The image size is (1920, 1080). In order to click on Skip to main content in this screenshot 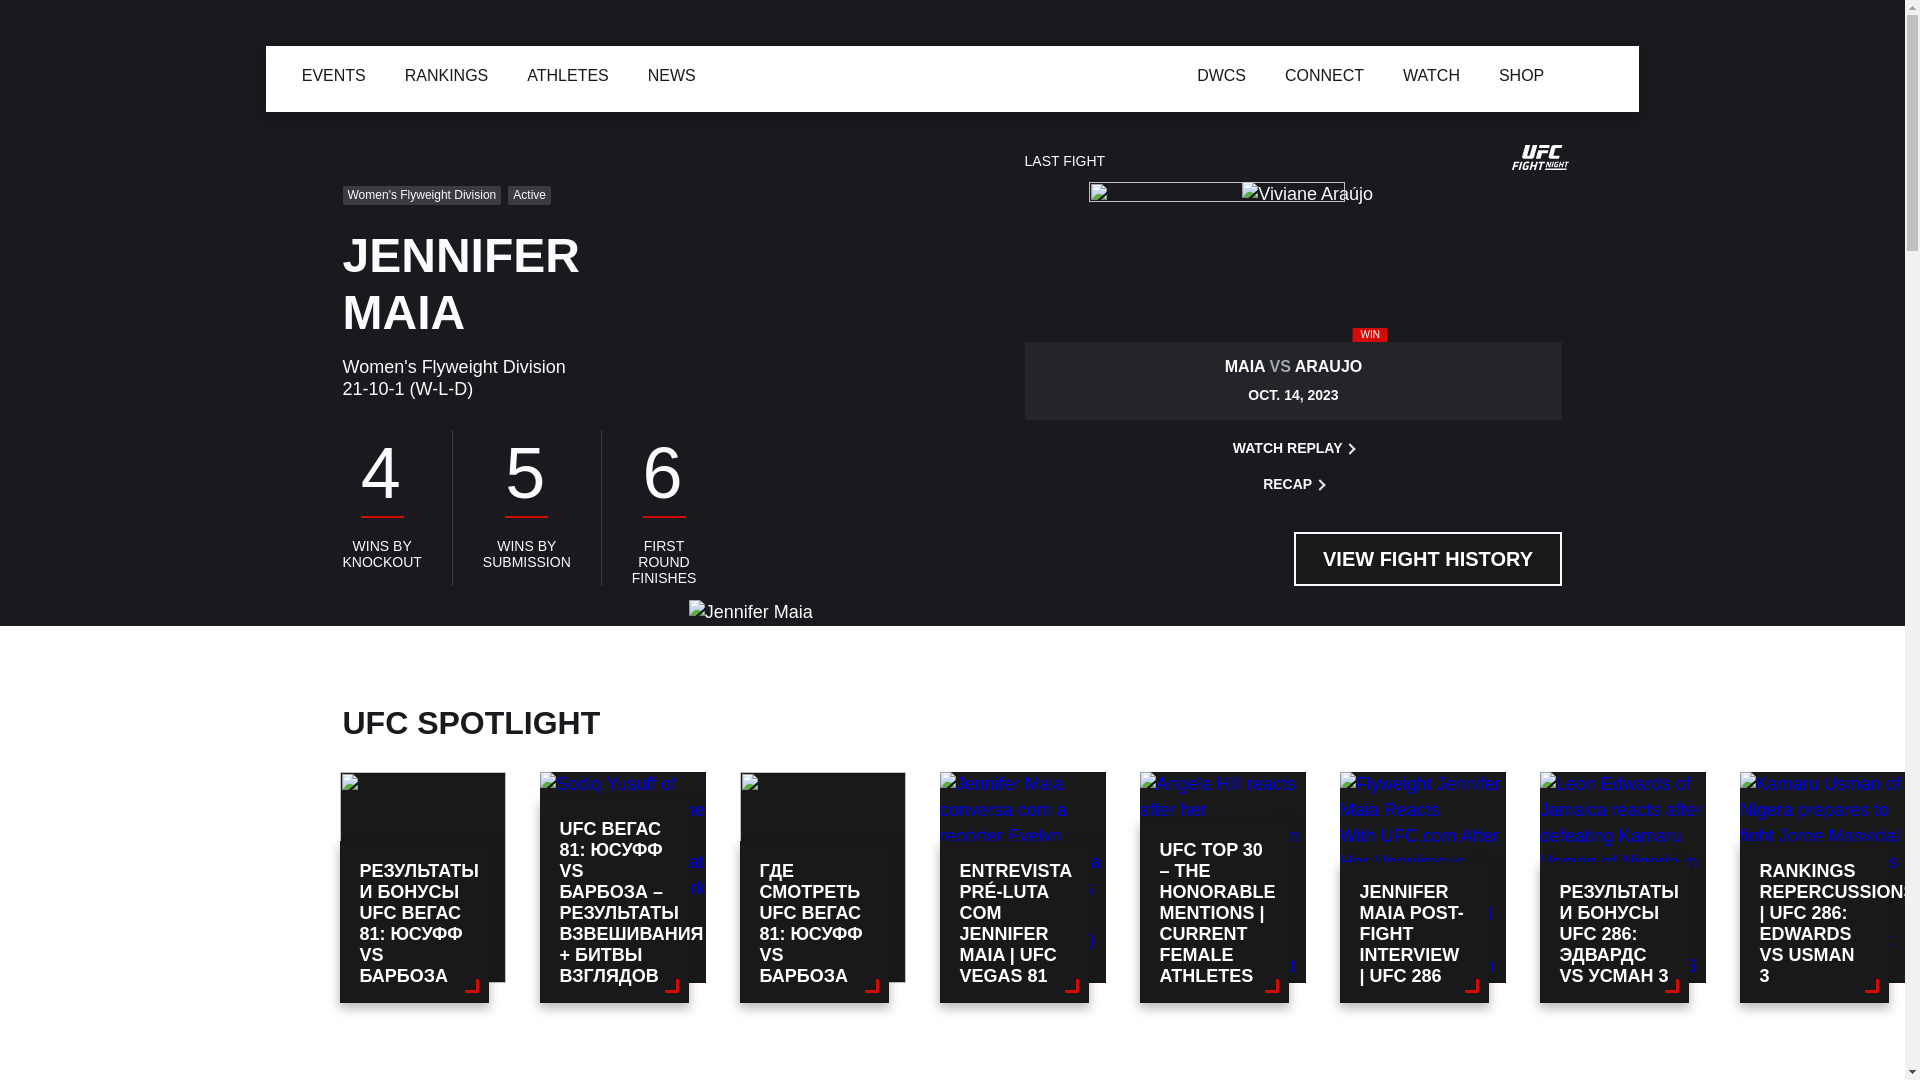, I will do `click(12, 12)`.